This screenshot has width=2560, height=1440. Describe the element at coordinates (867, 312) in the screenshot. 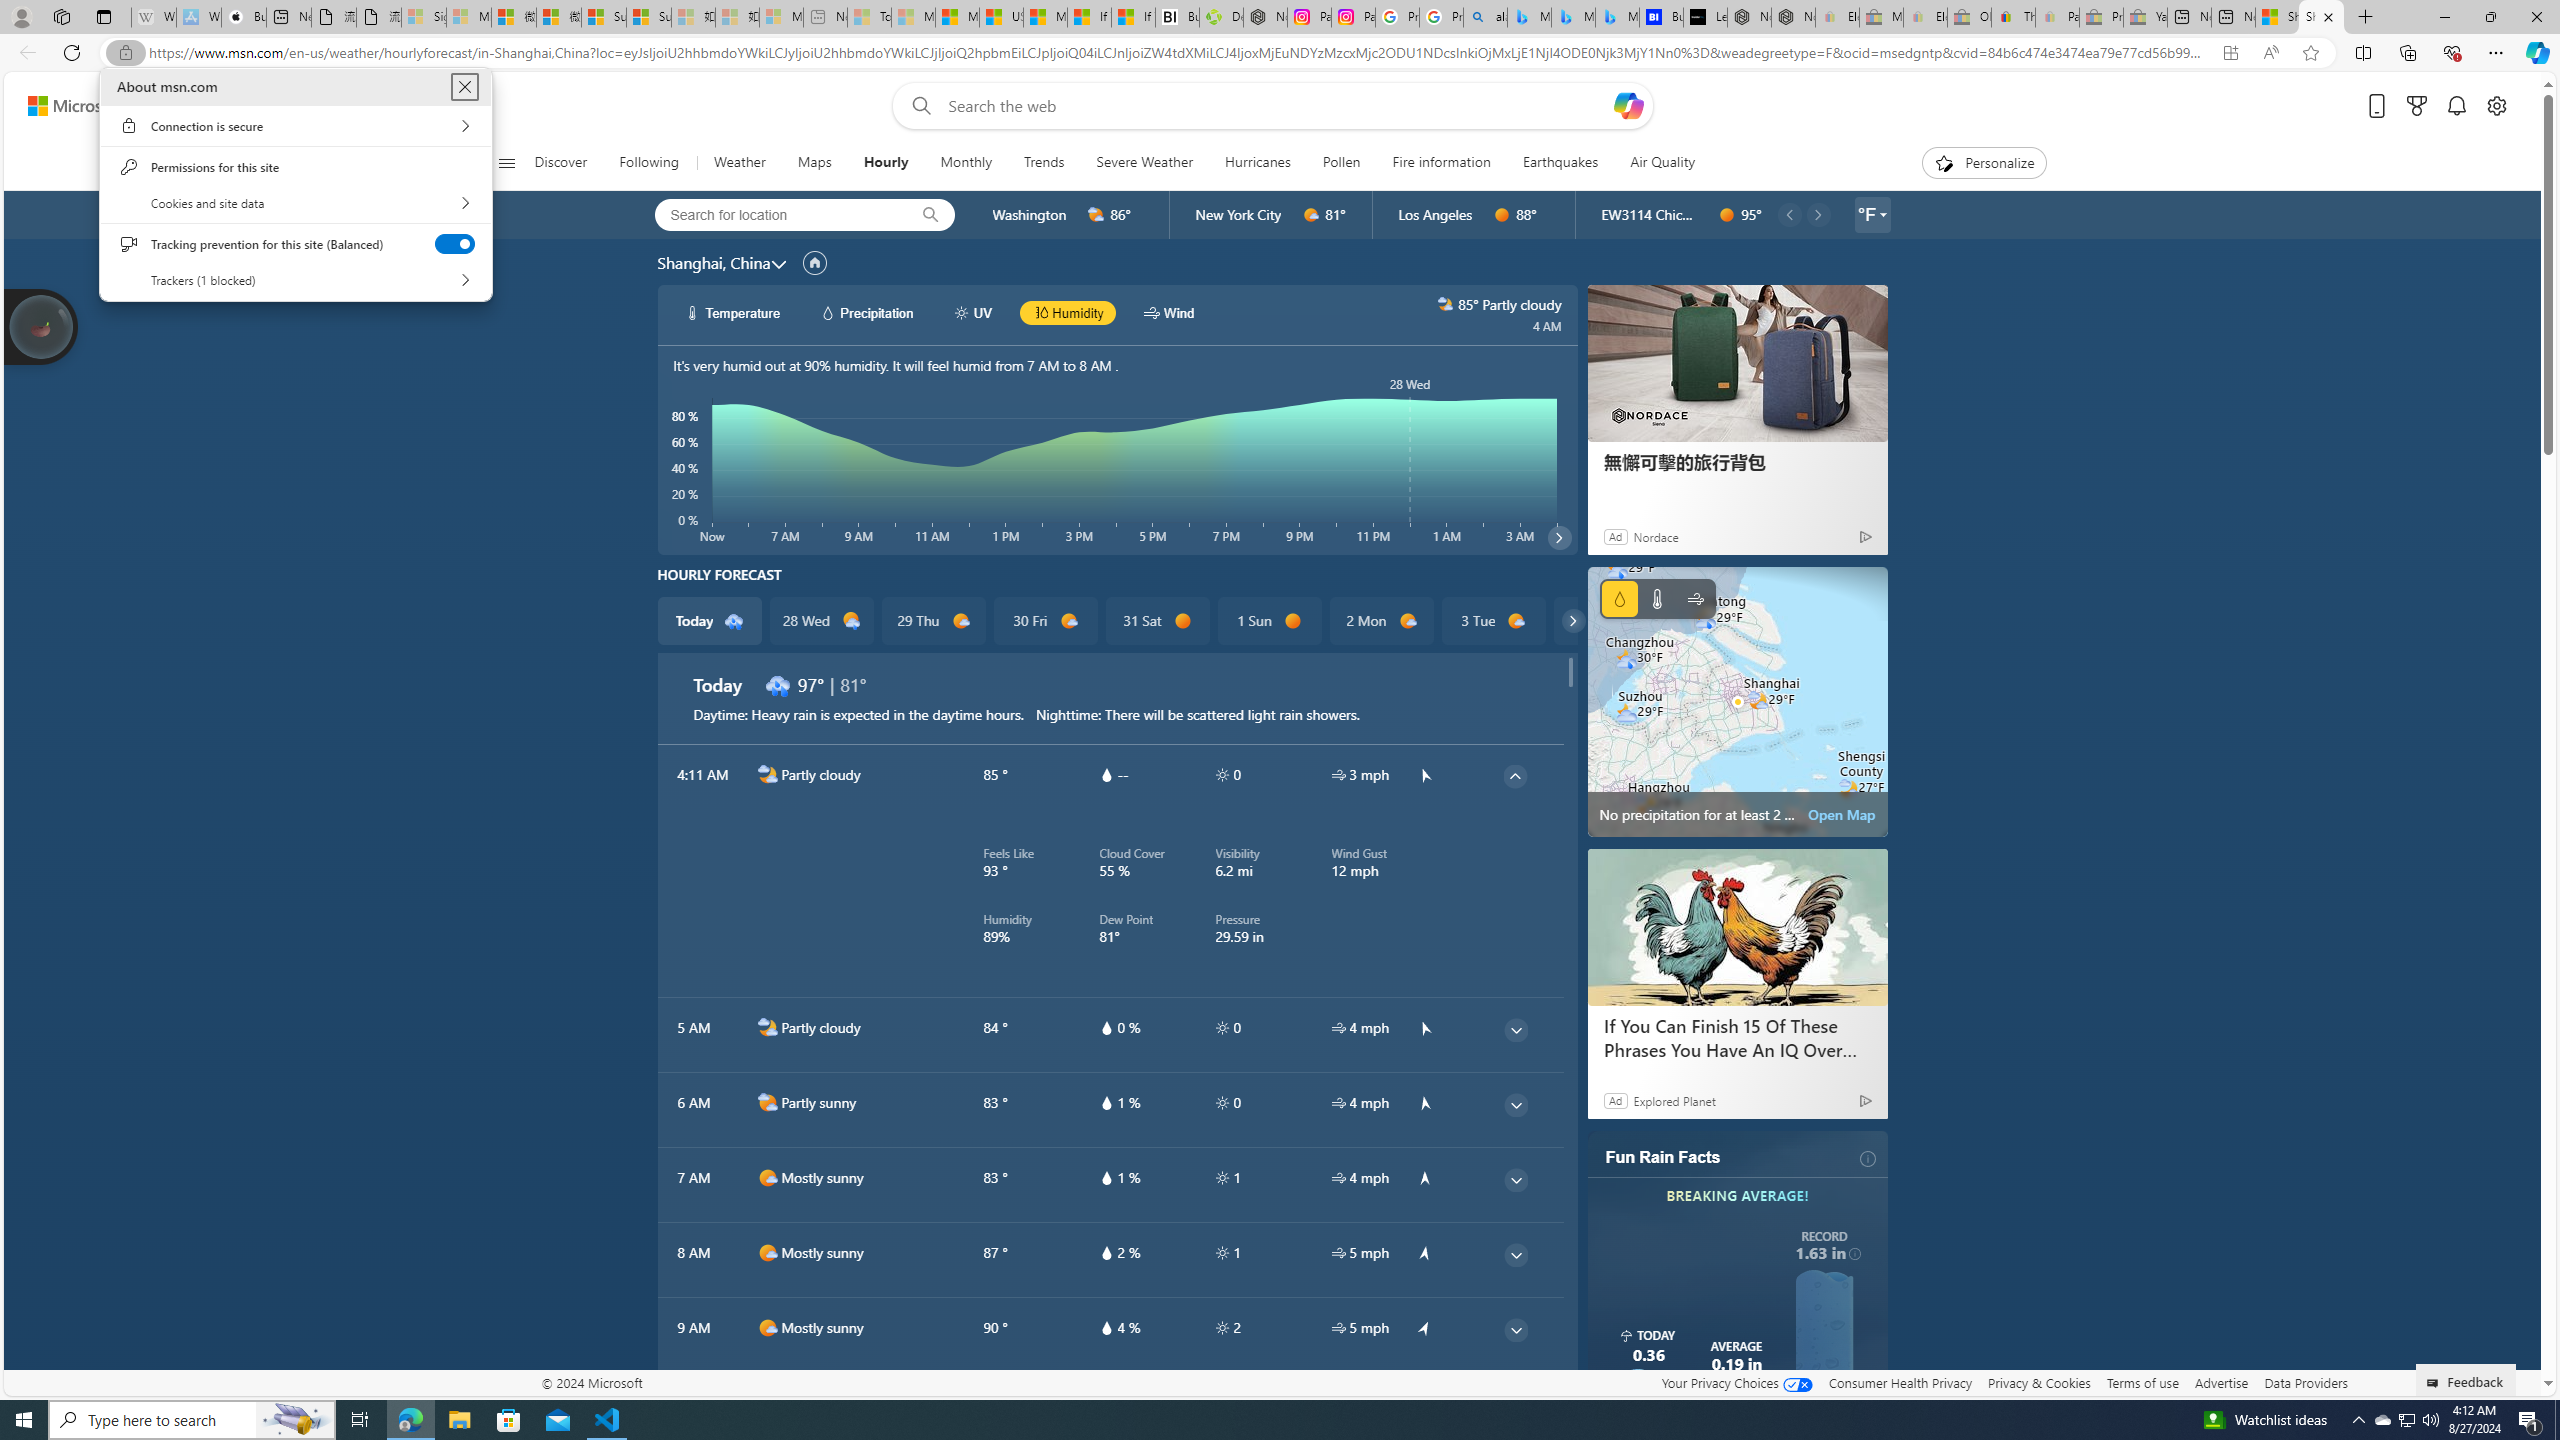

I see `hourlyChart/precipitationWhite Precipitation` at that location.